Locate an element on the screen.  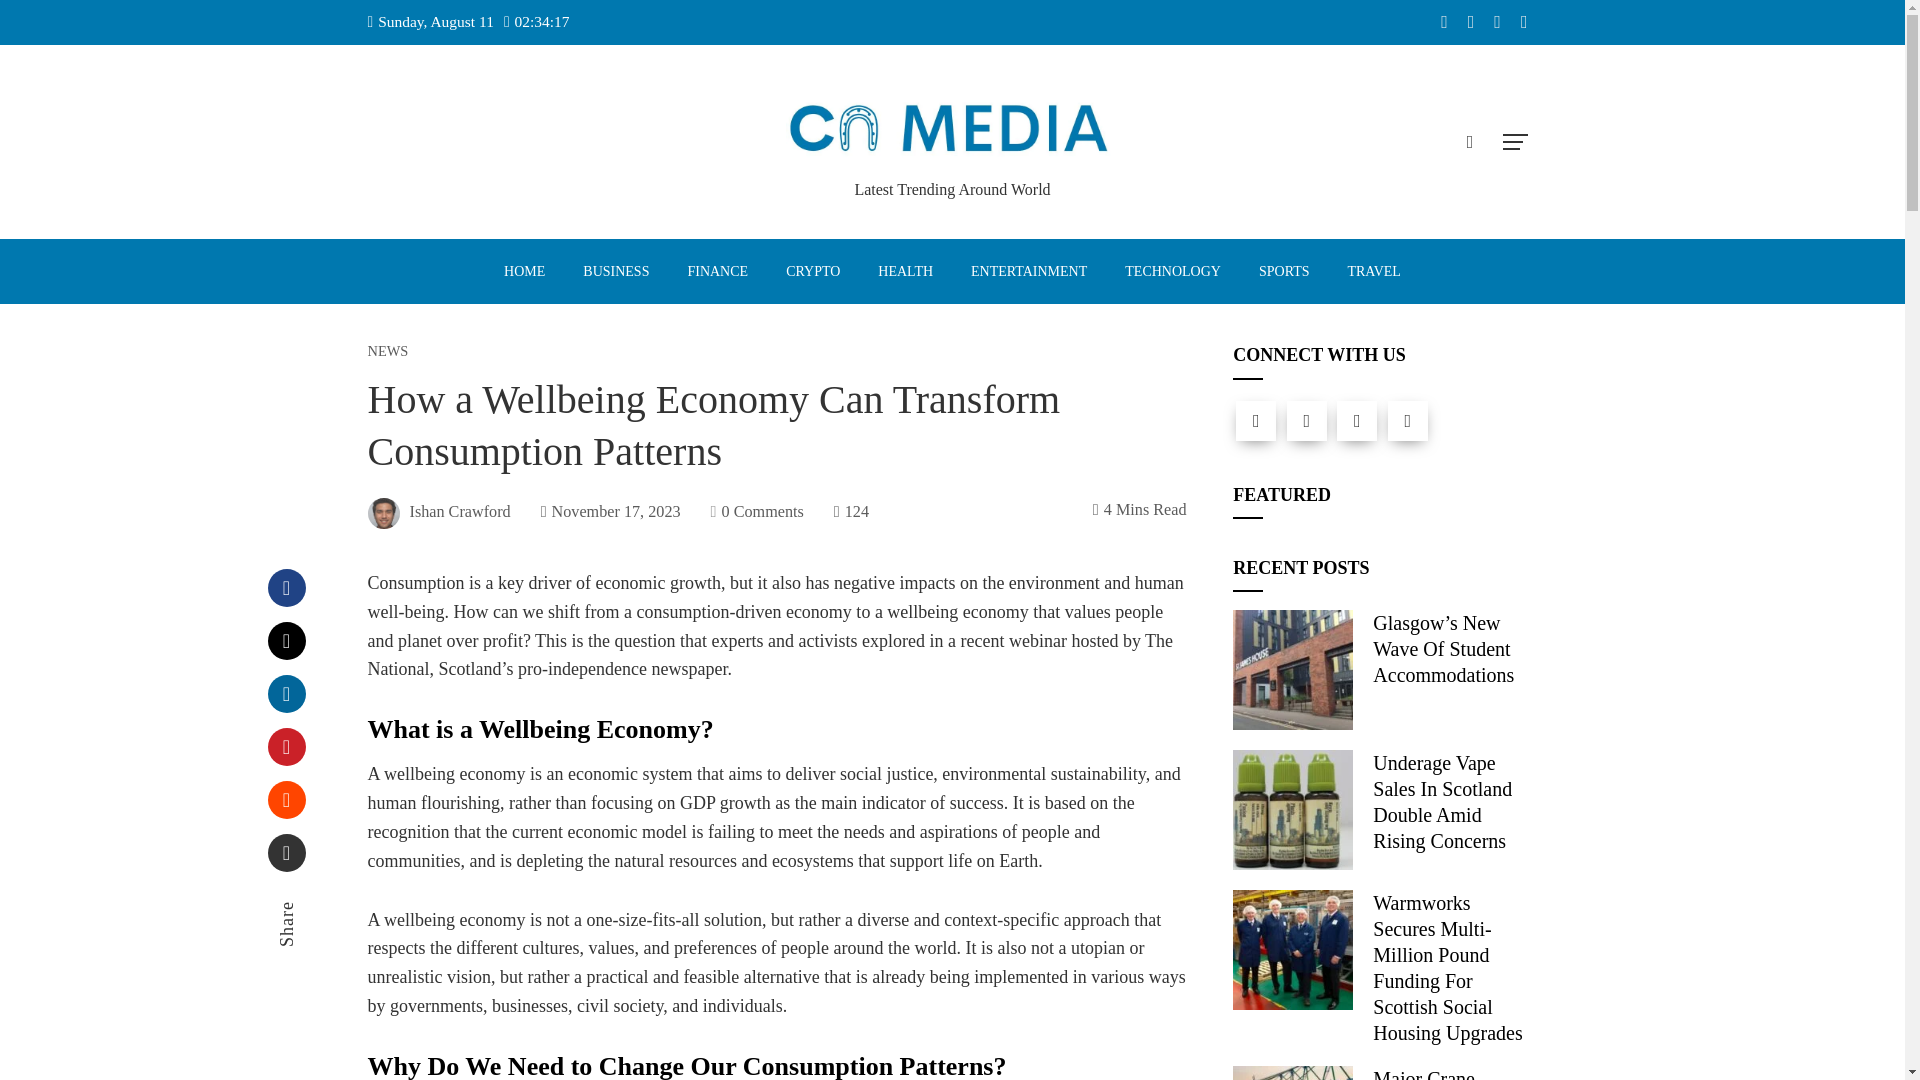
BUSINESS is located at coordinates (615, 271).